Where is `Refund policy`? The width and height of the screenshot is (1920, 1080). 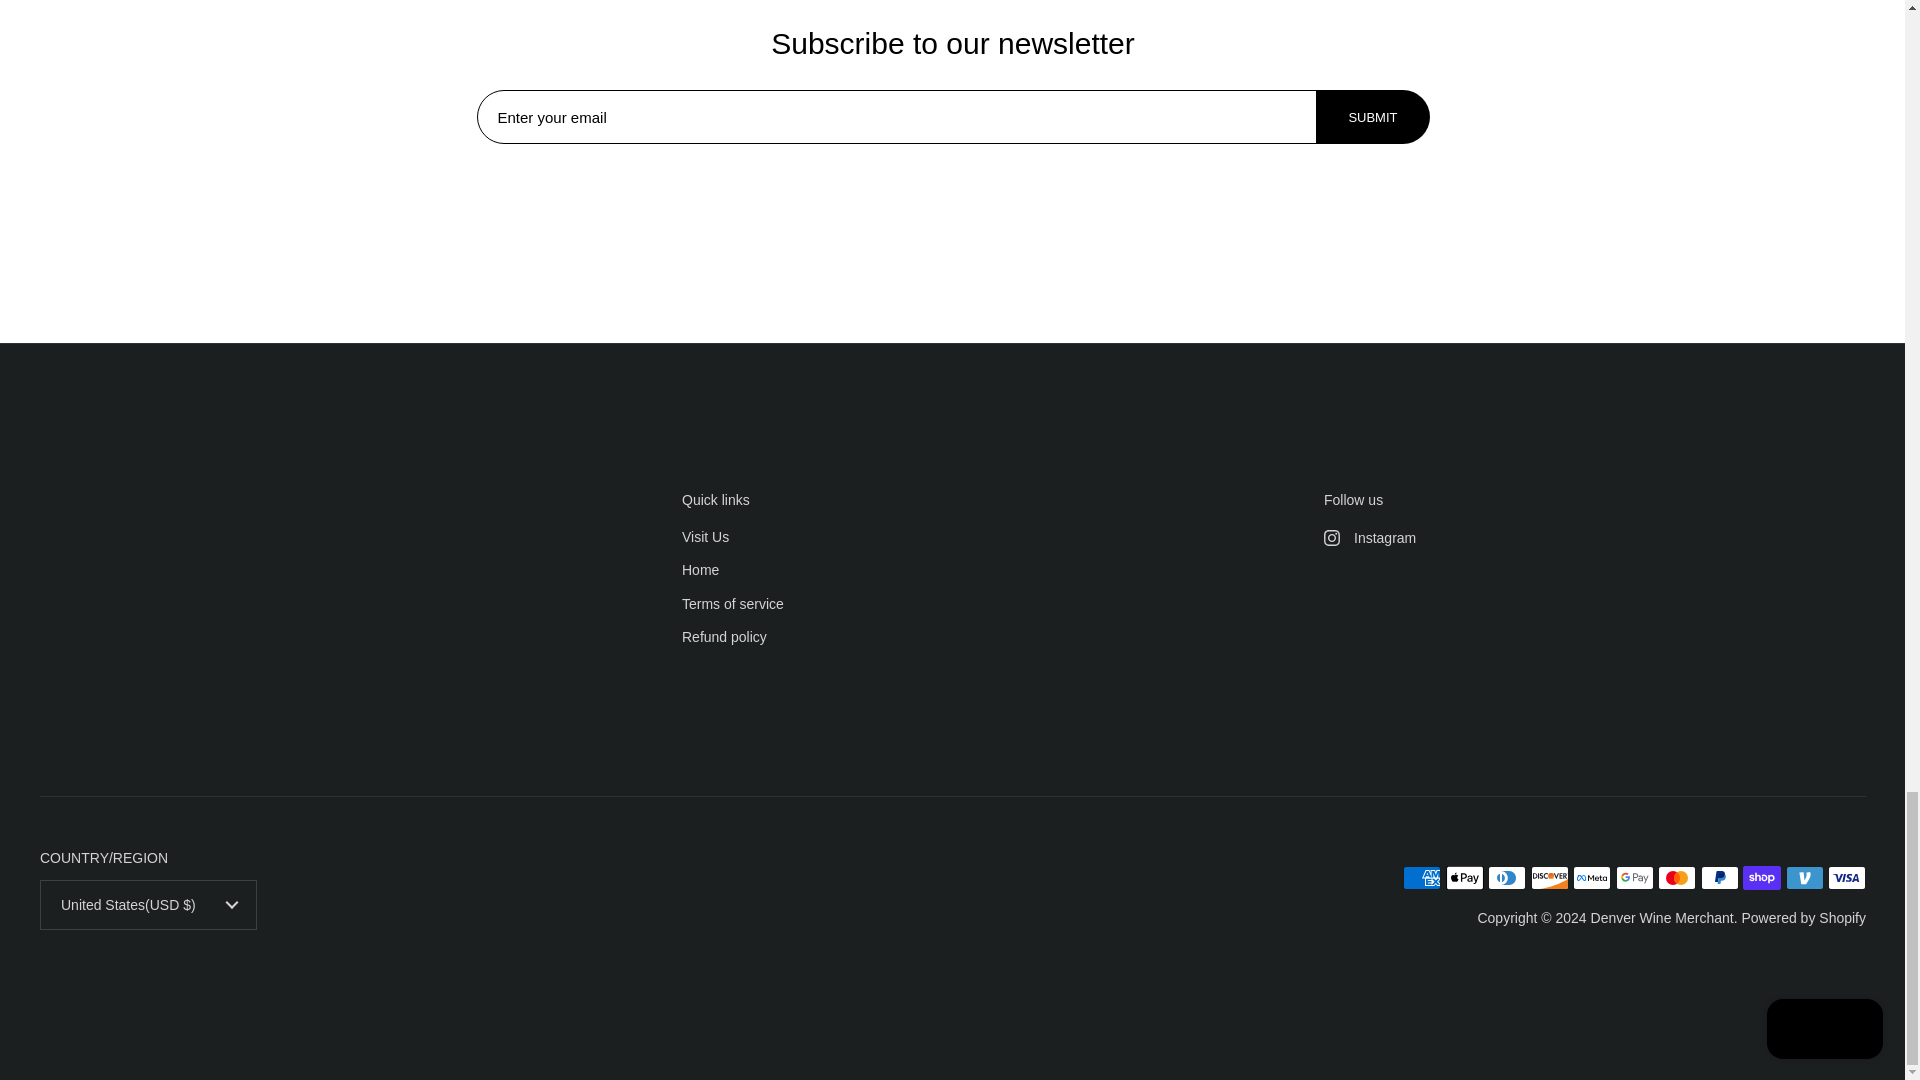 Refund policy is located at coordinates (724, 638).